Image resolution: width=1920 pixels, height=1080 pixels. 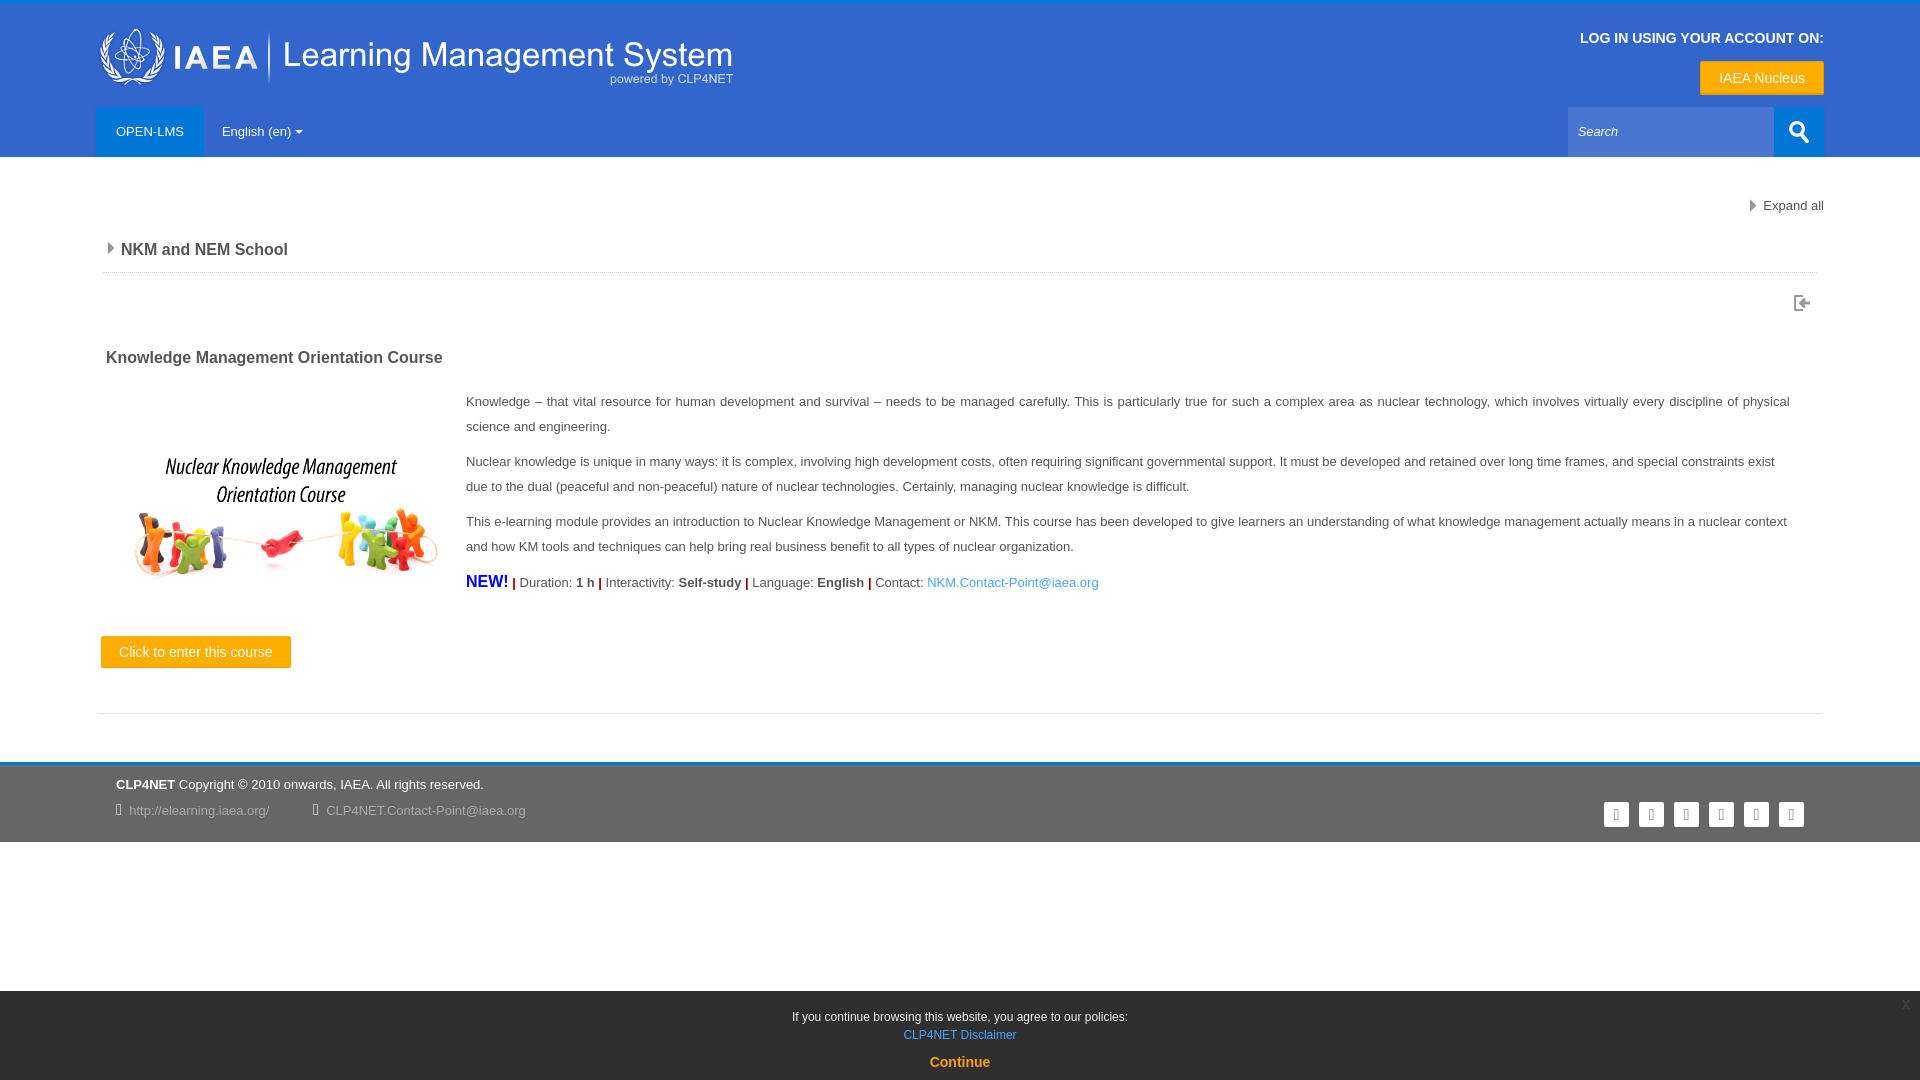 What do you see at coordinates (274, 357) in the screenshot?
I see `Knowledge Management Orientation Course` at bounding box center [274, 357].